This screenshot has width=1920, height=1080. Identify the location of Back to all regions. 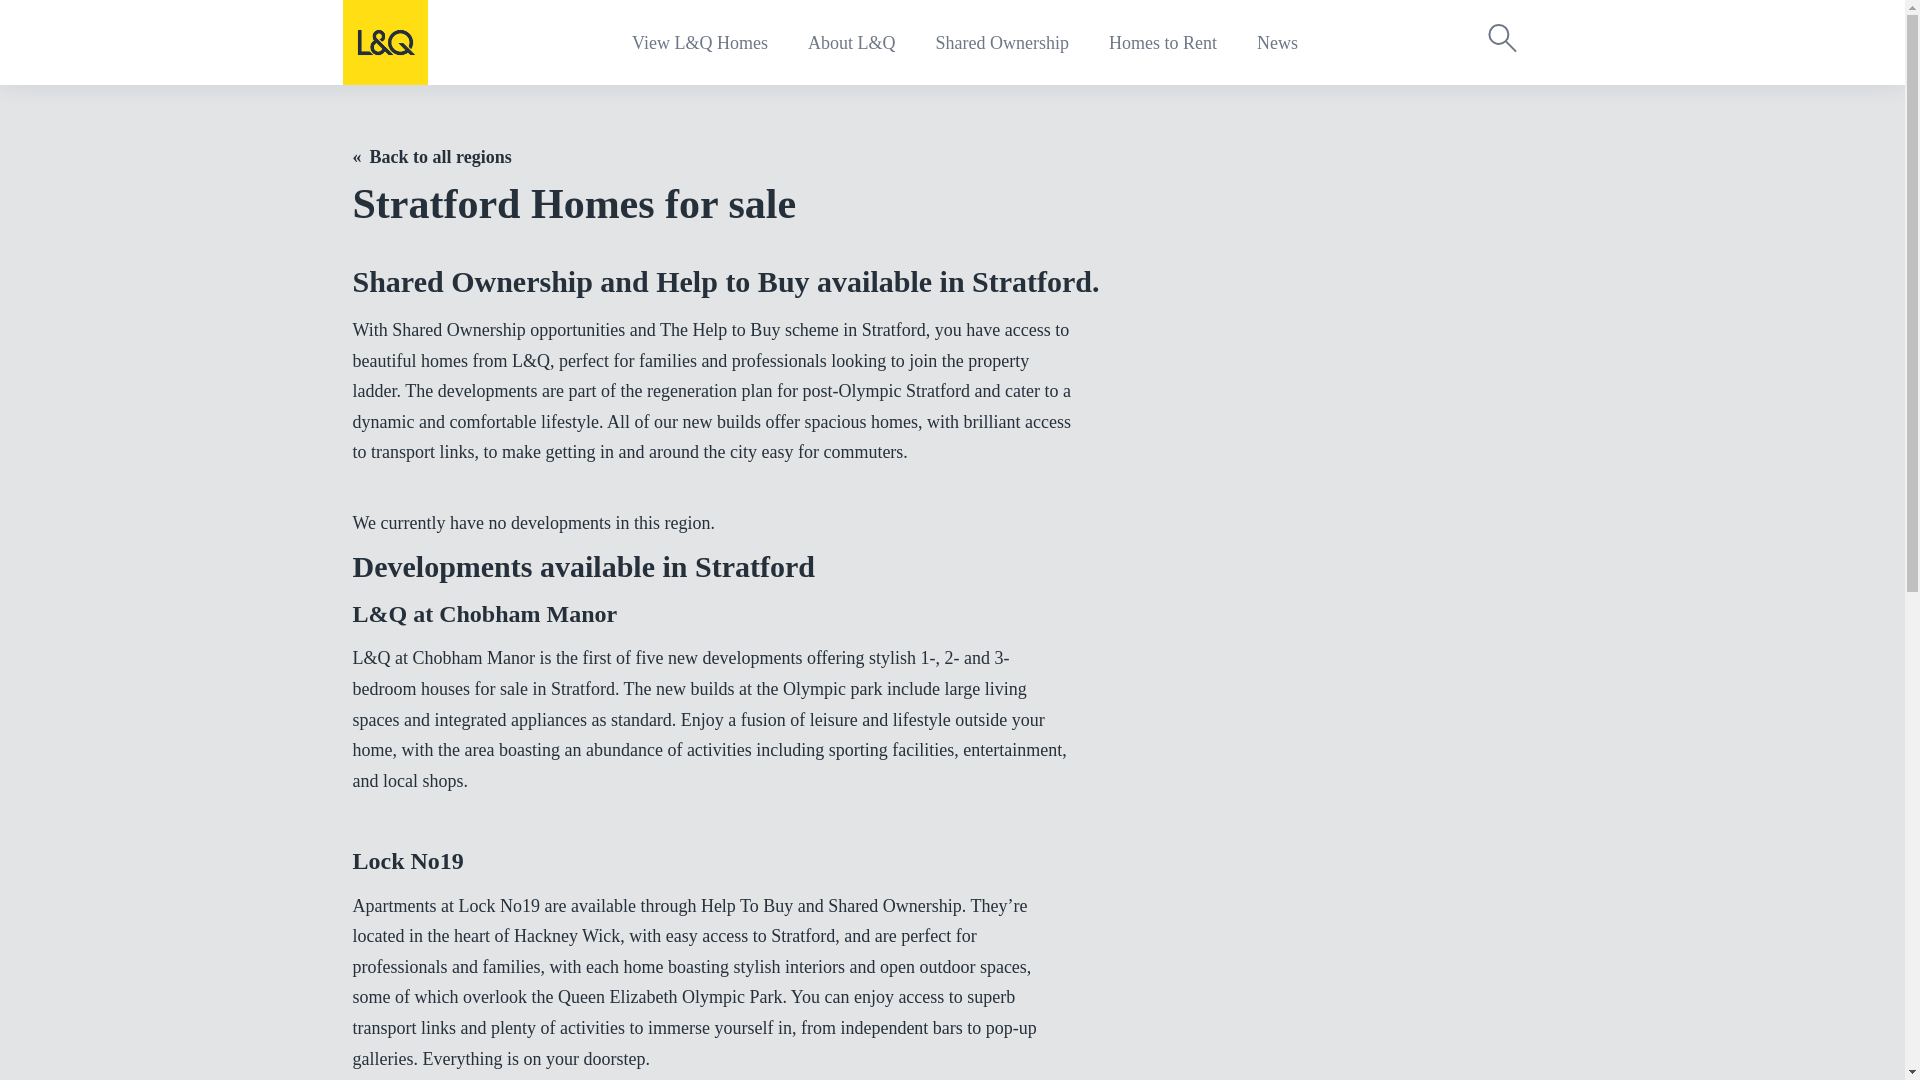
(430, 156).